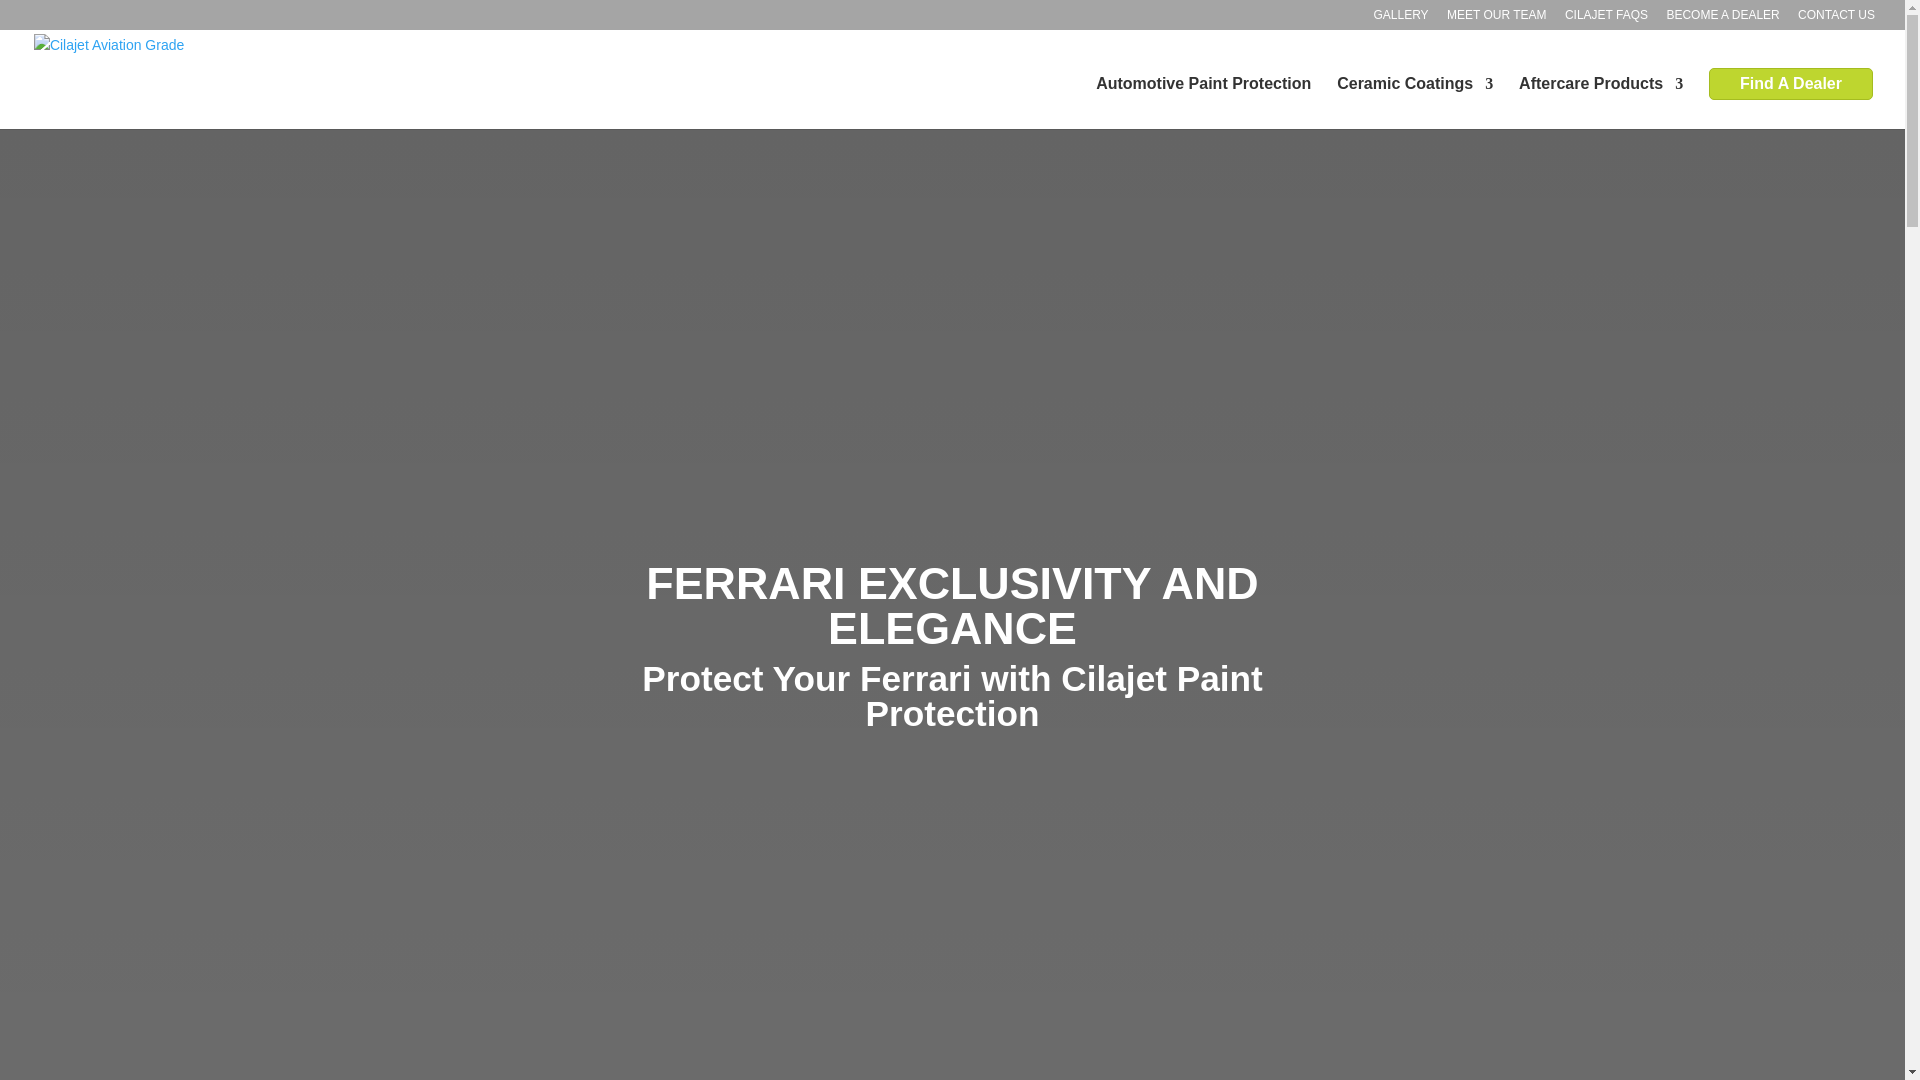 This screenshot has height=1080, width=1920. Describe the element at coordinates (1790, 84) in the screenshot. I see `Find A Dealer` at that location.